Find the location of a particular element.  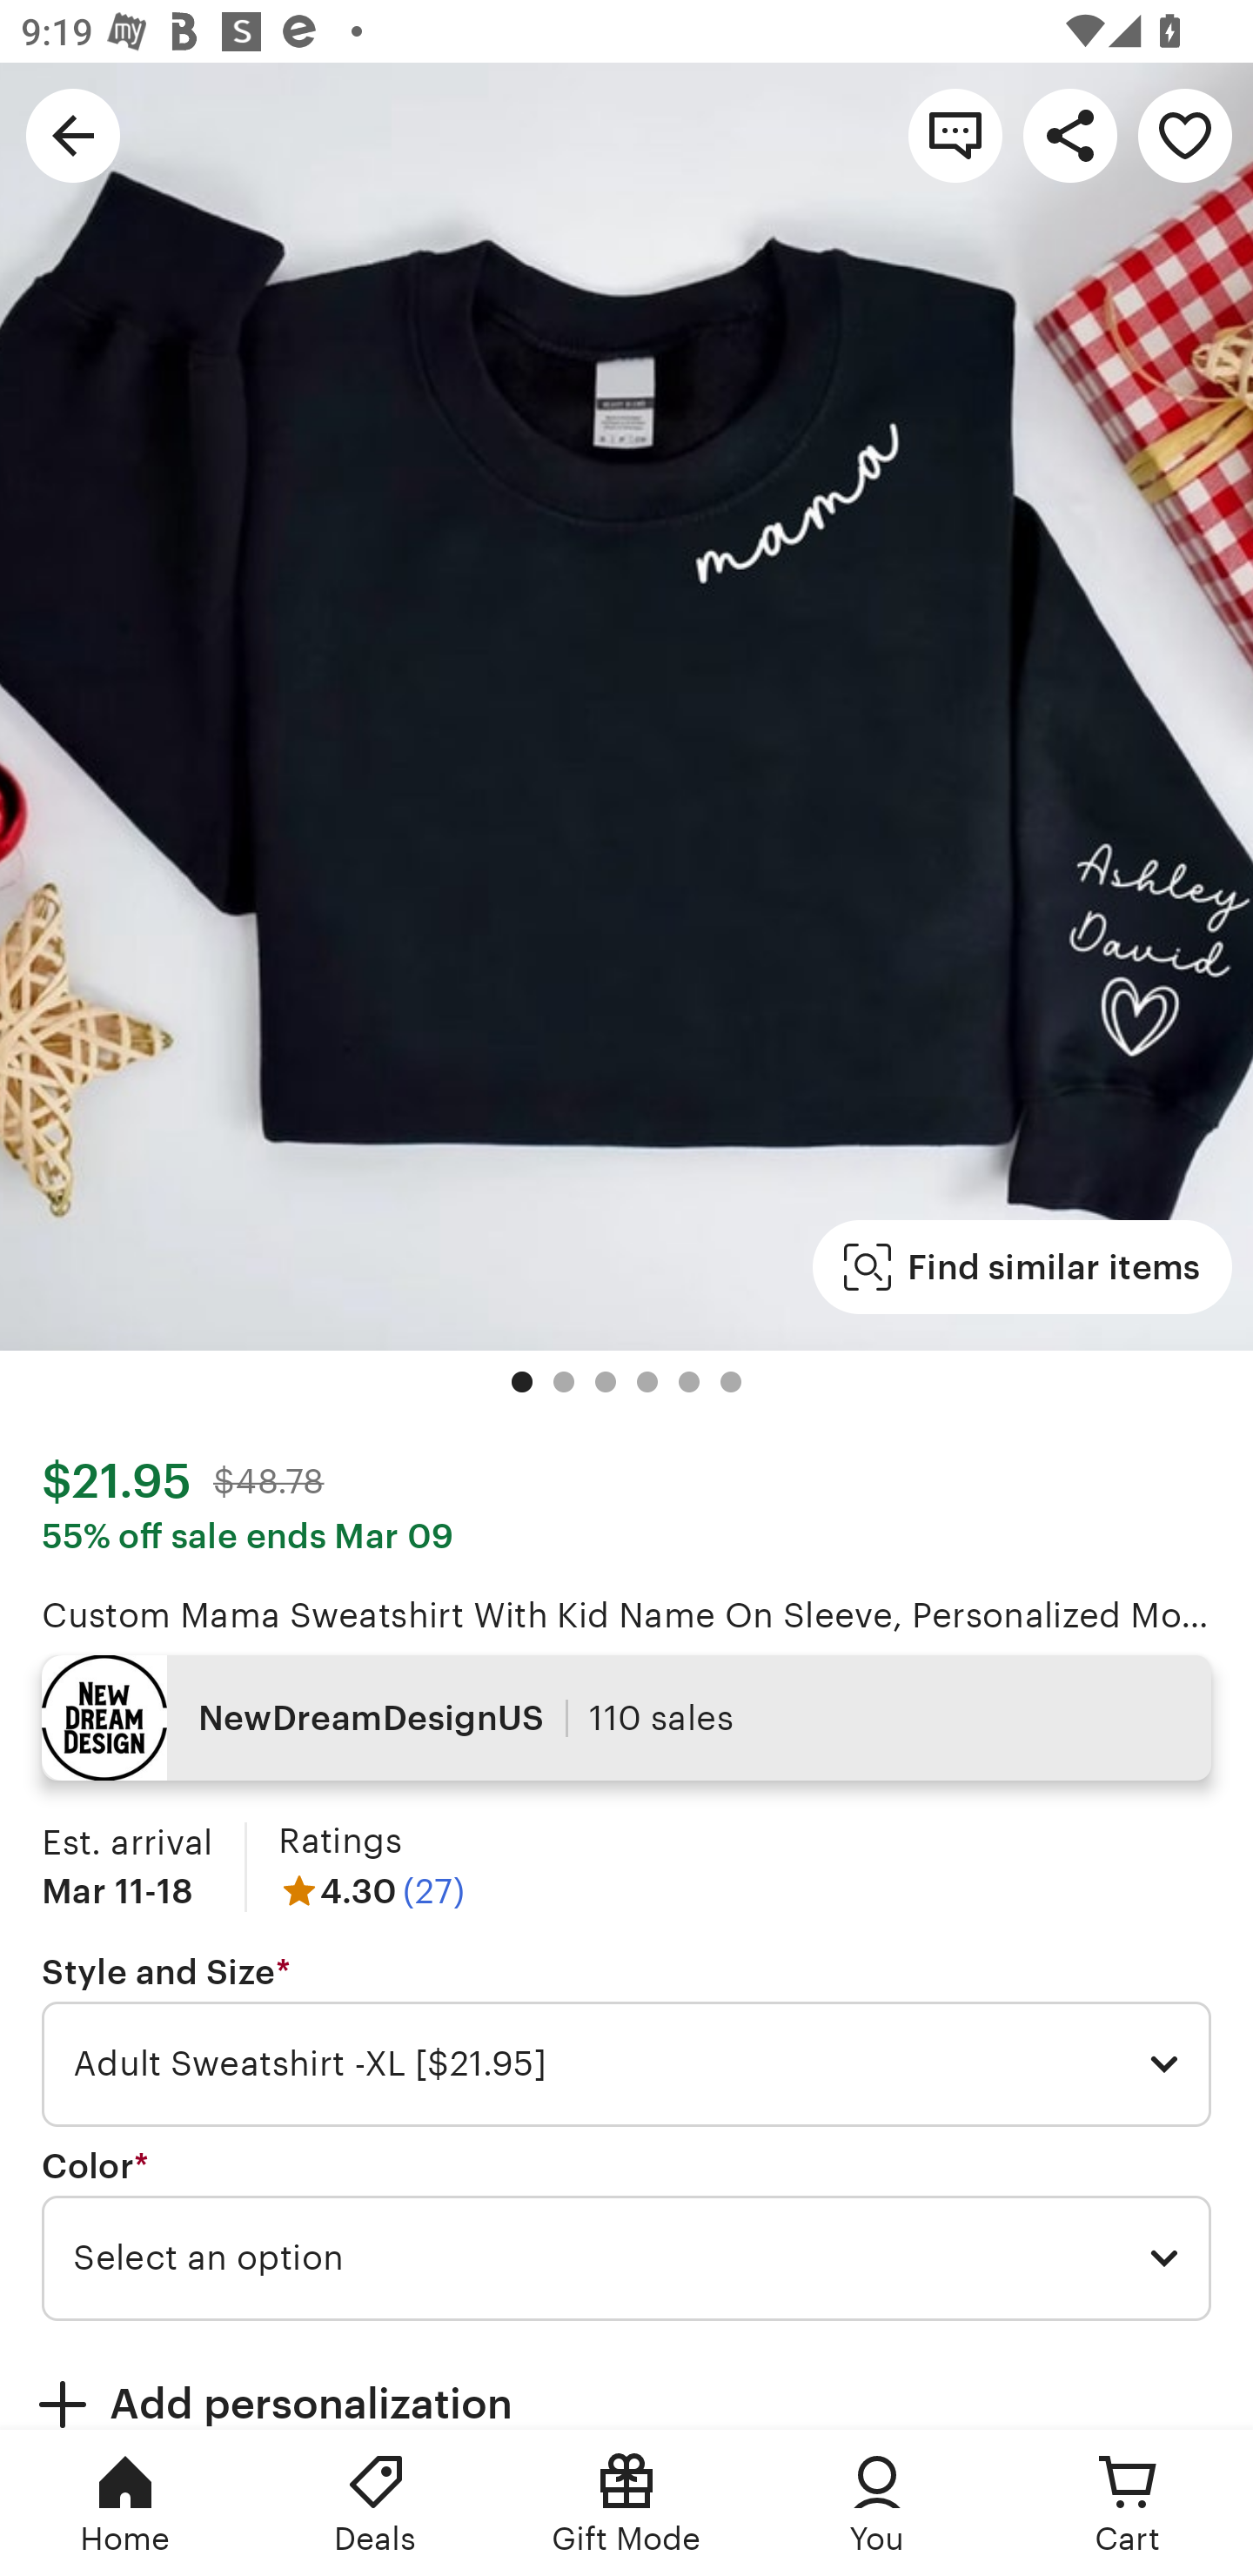

Find similar items is located at coordinates (1022, 1267).